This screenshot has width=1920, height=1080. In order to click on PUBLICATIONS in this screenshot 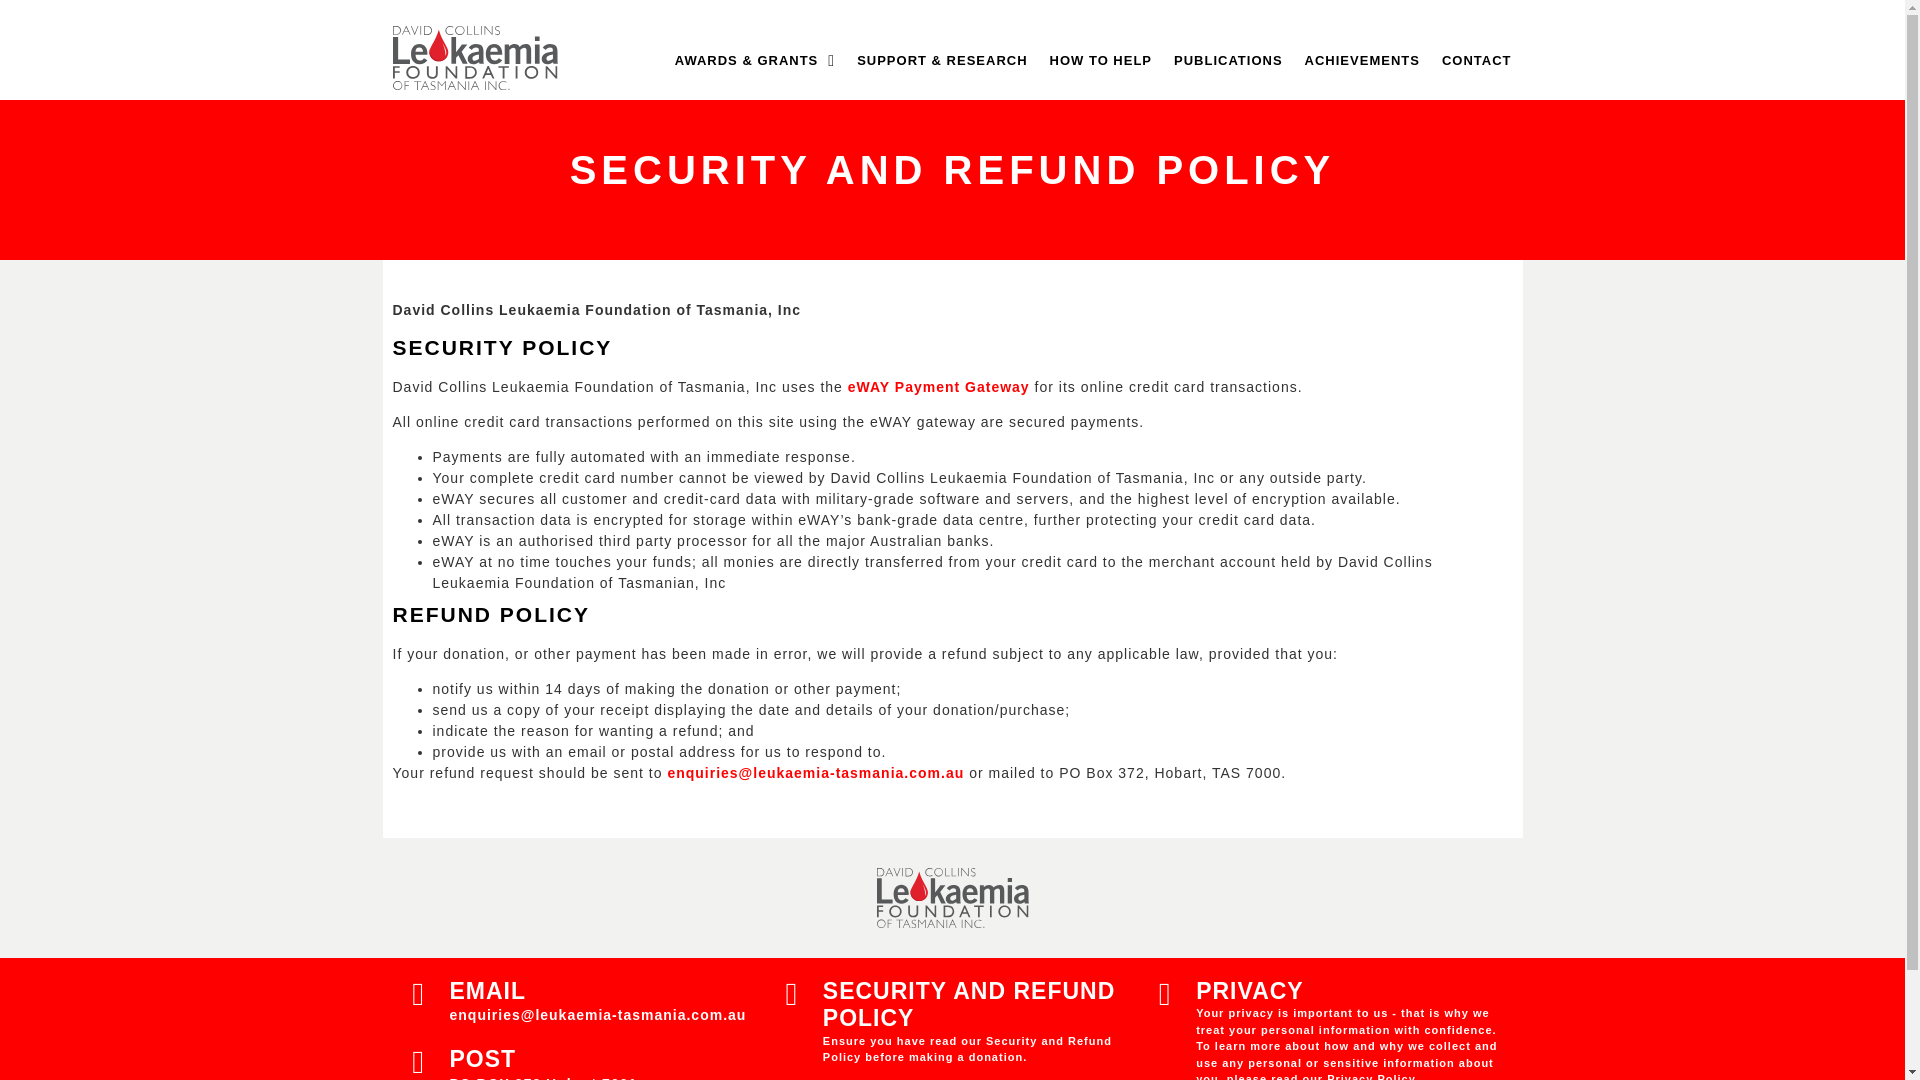, I will do `click(1228, 60)`.